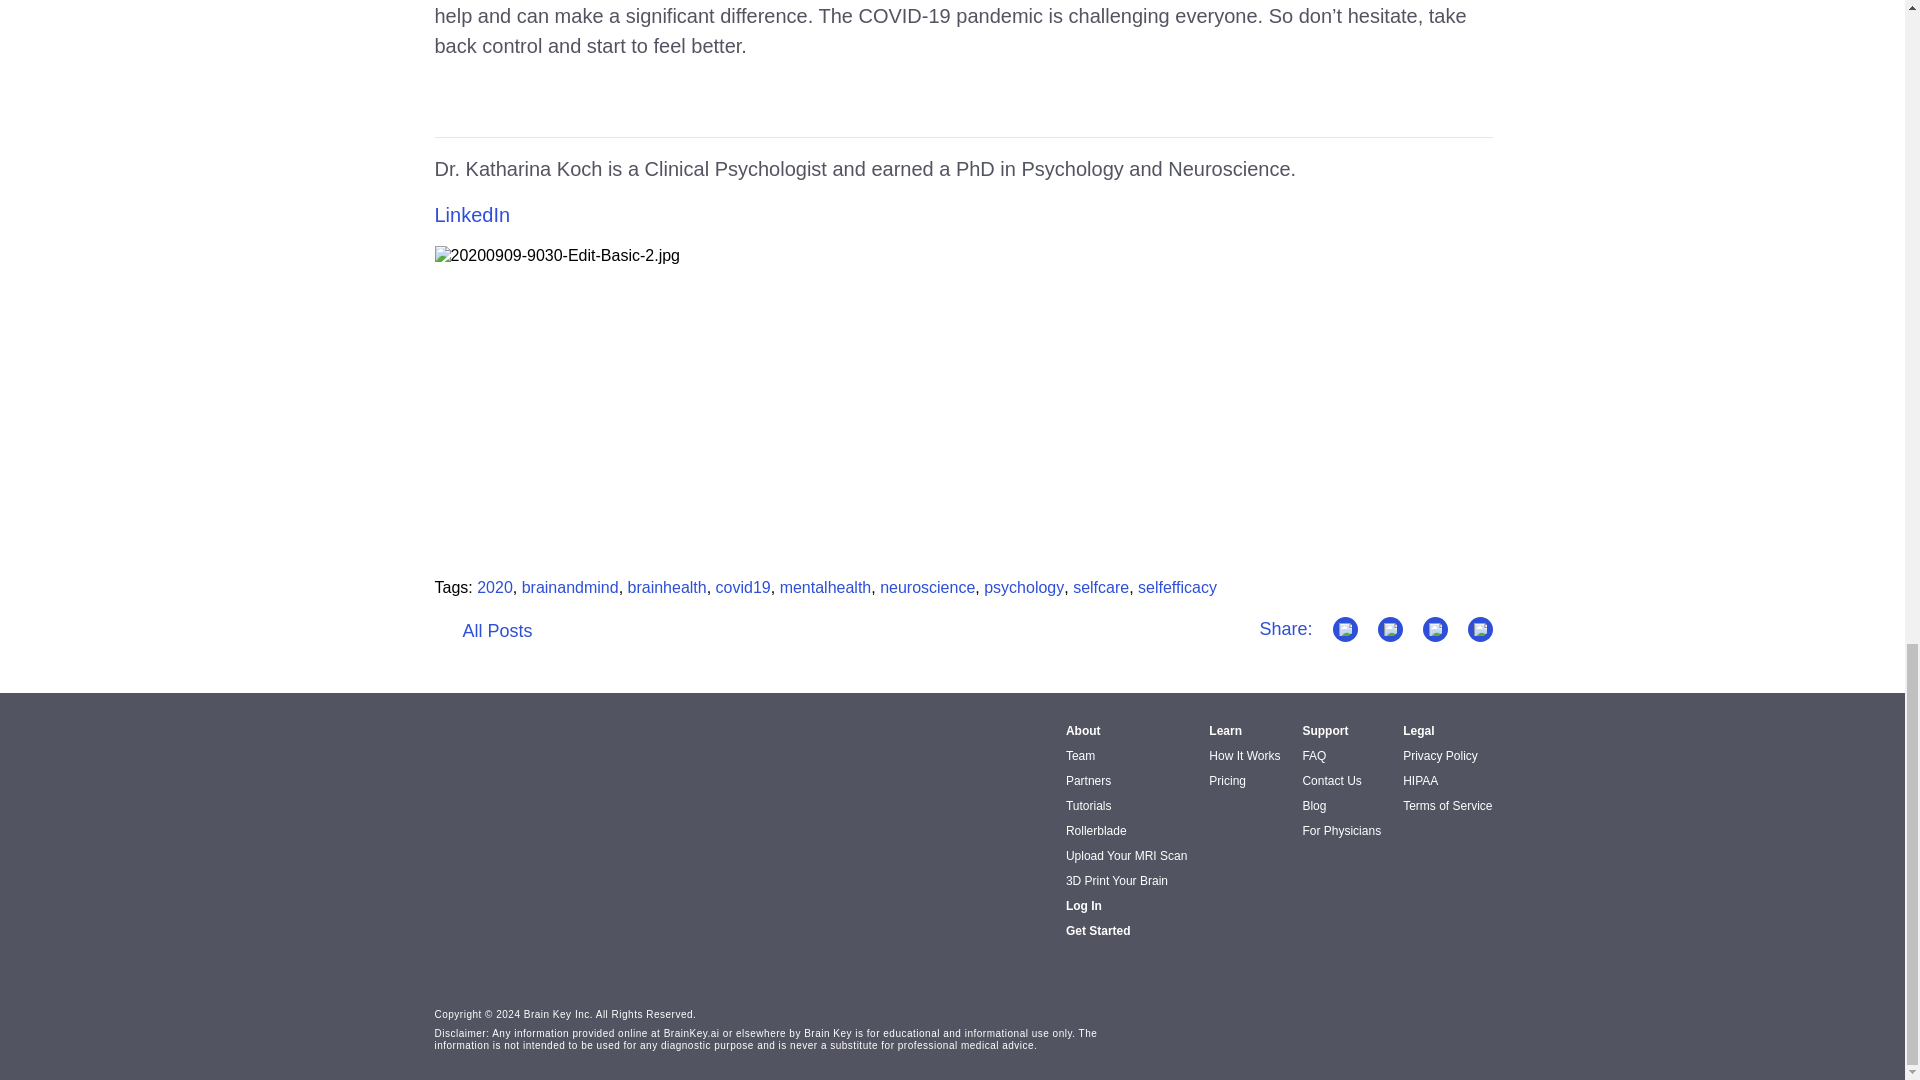 Image resolution: width=1920 pixels, height=1080 pixels. I want to click on Partners, so click(1088, 781).